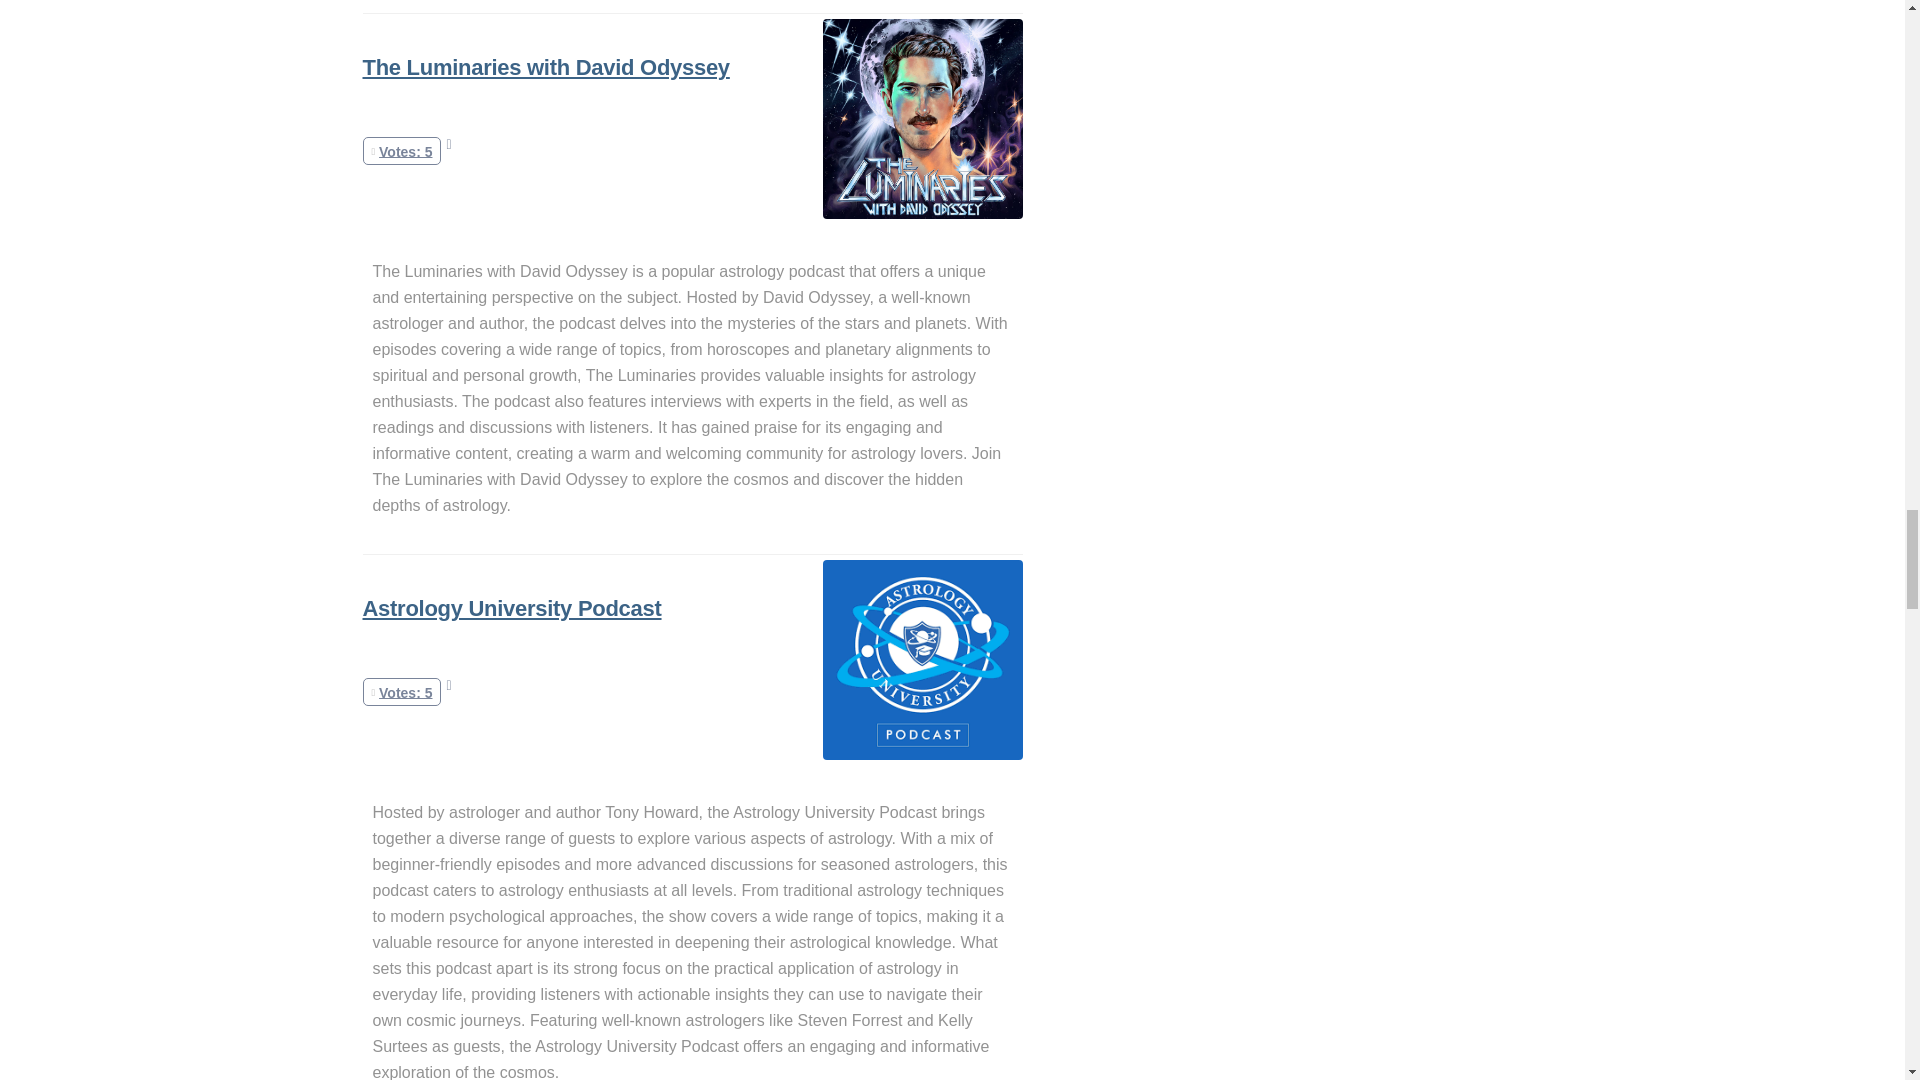 The image size is (1920, 1080). I want to click on Votes: 5, so click(402, 150).